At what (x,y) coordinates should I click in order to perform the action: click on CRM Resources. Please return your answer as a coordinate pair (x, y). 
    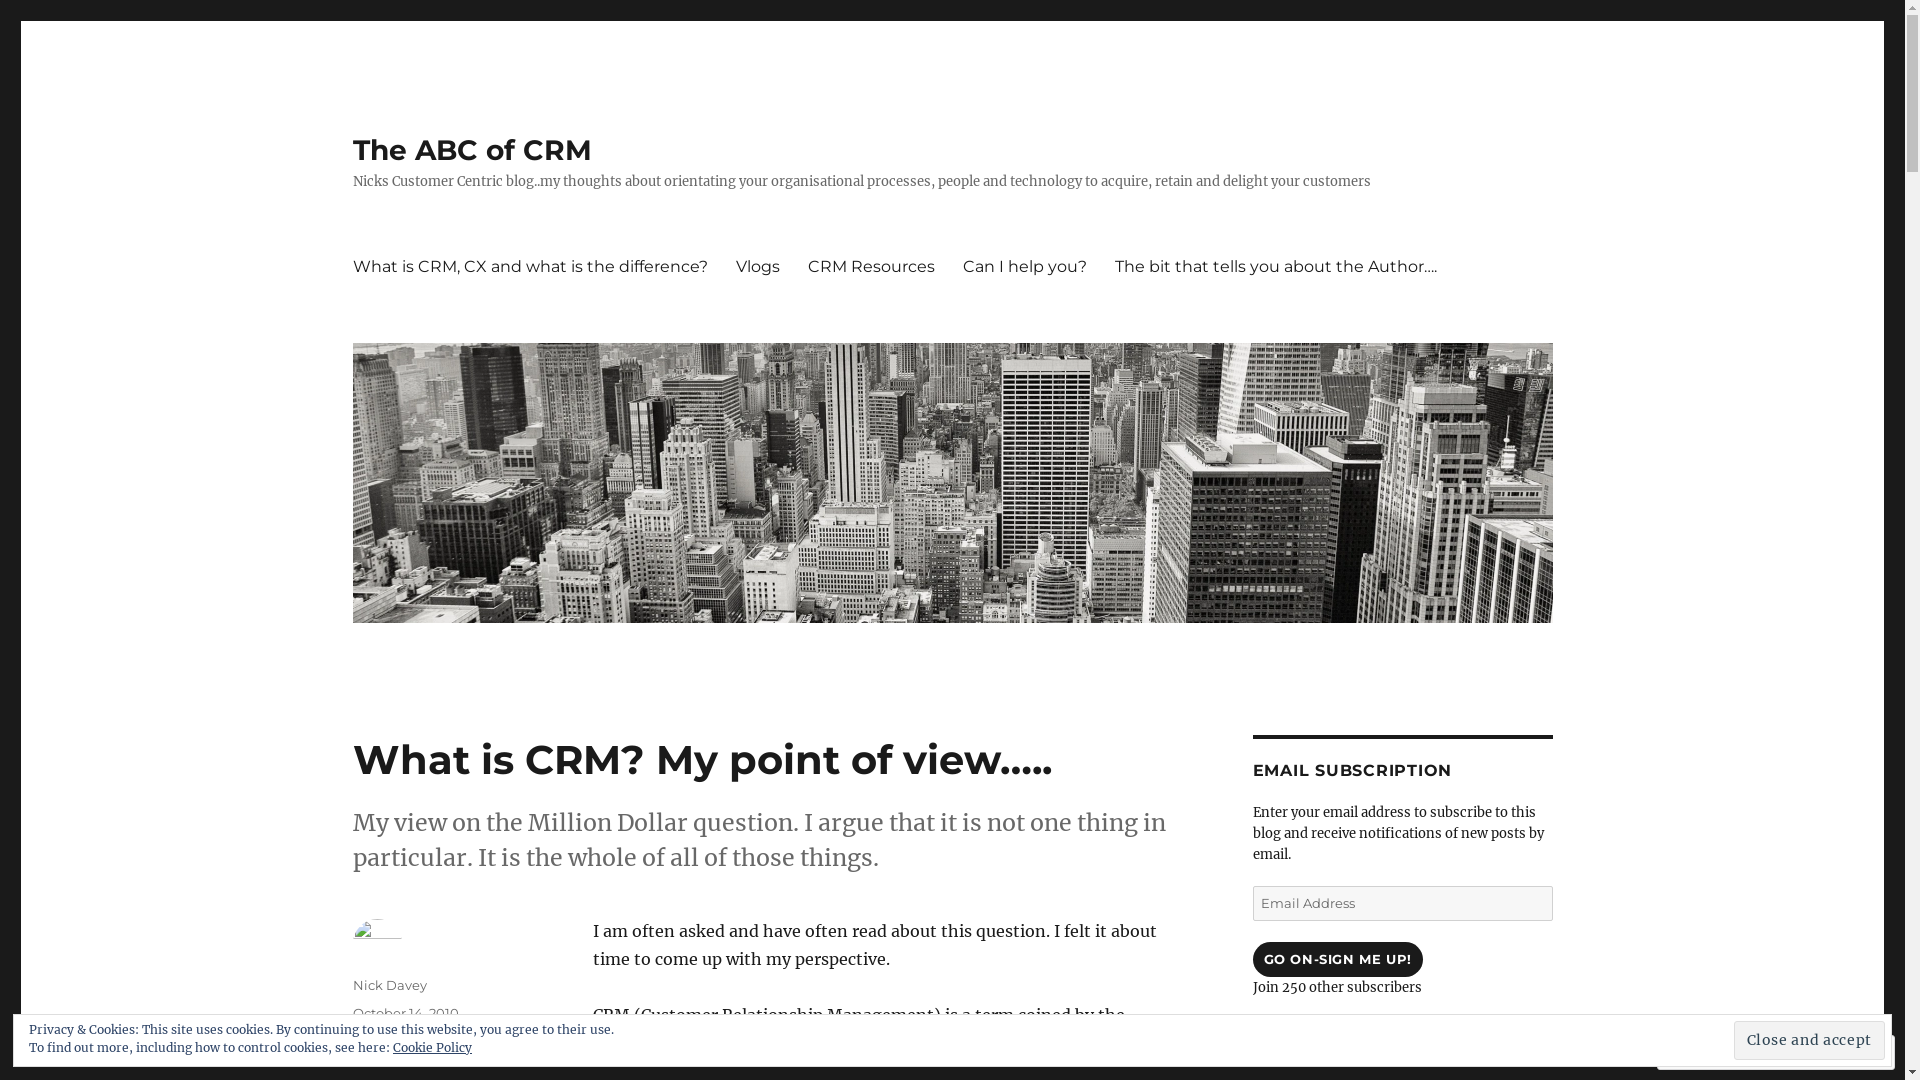
    Looking at the image, I should click on (872, 266).